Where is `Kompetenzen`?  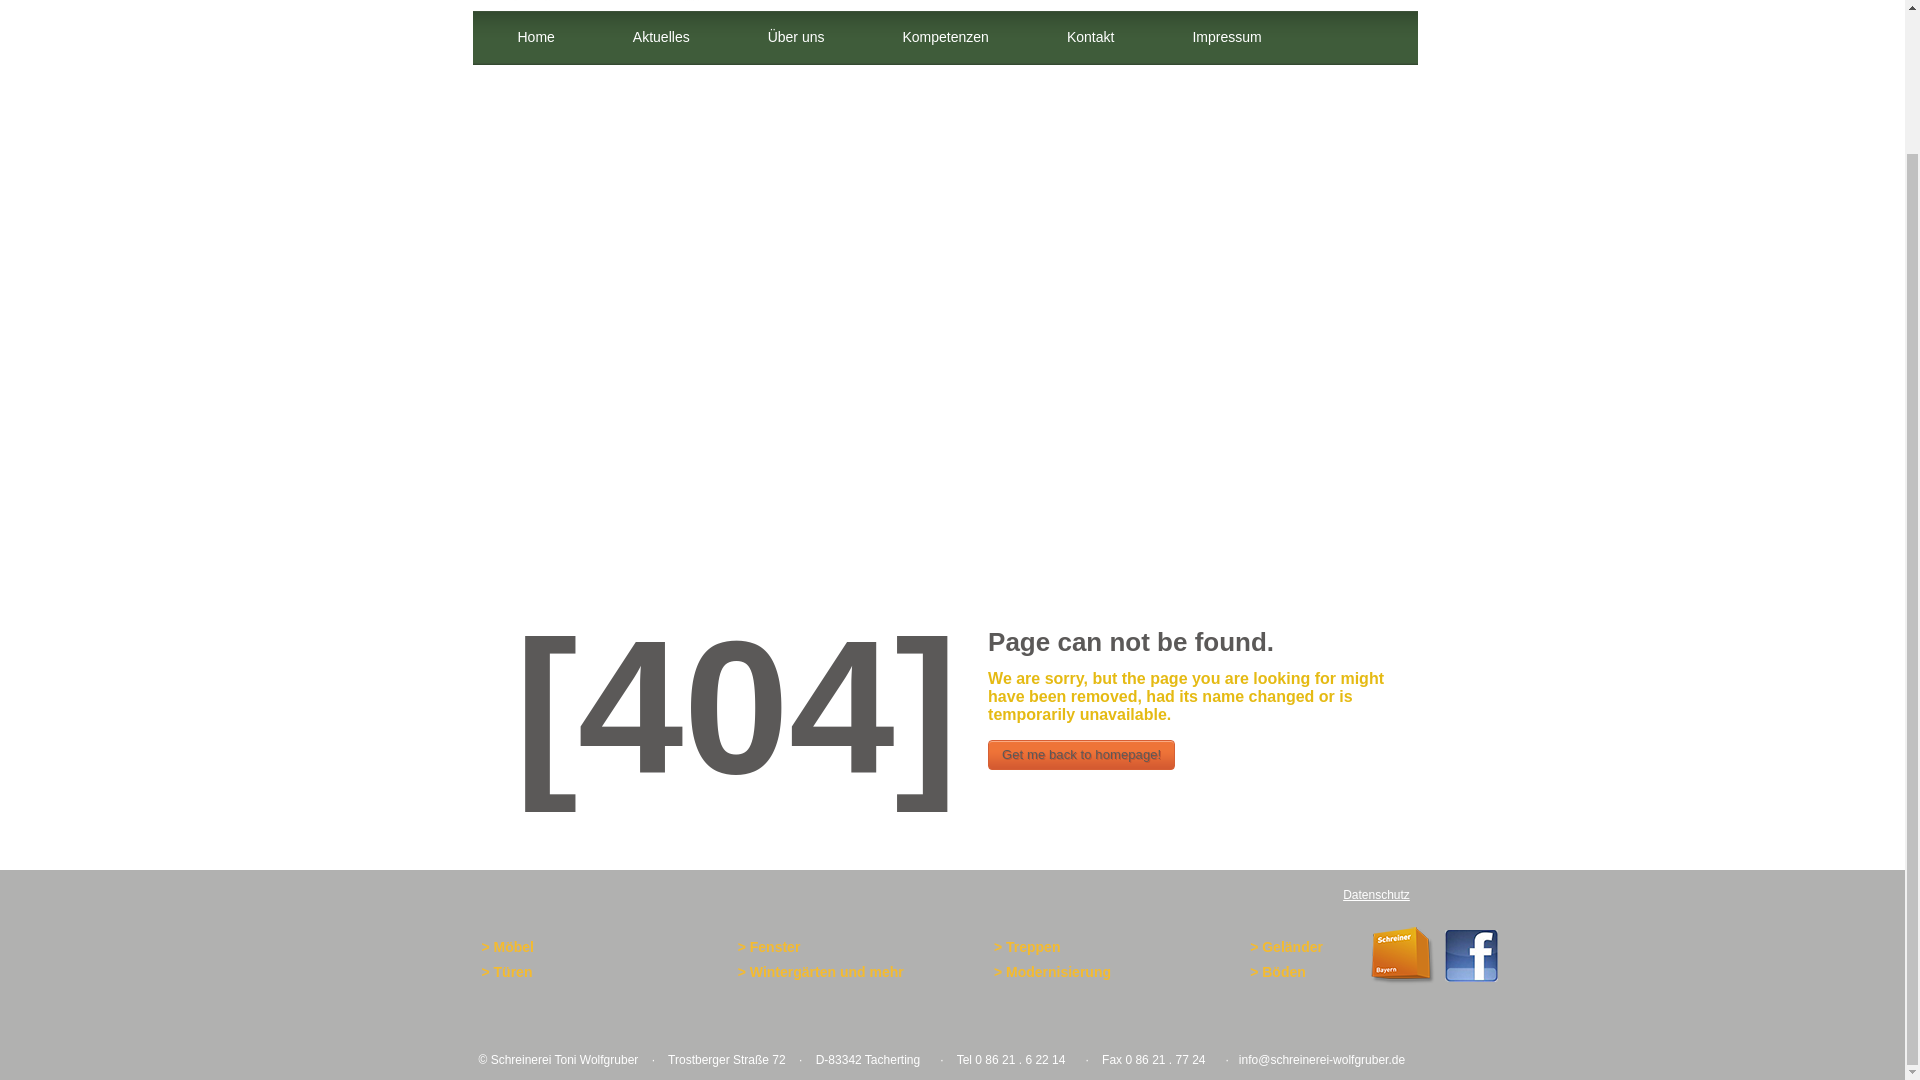
Kompetenzen is located at coordinates (945, 38).